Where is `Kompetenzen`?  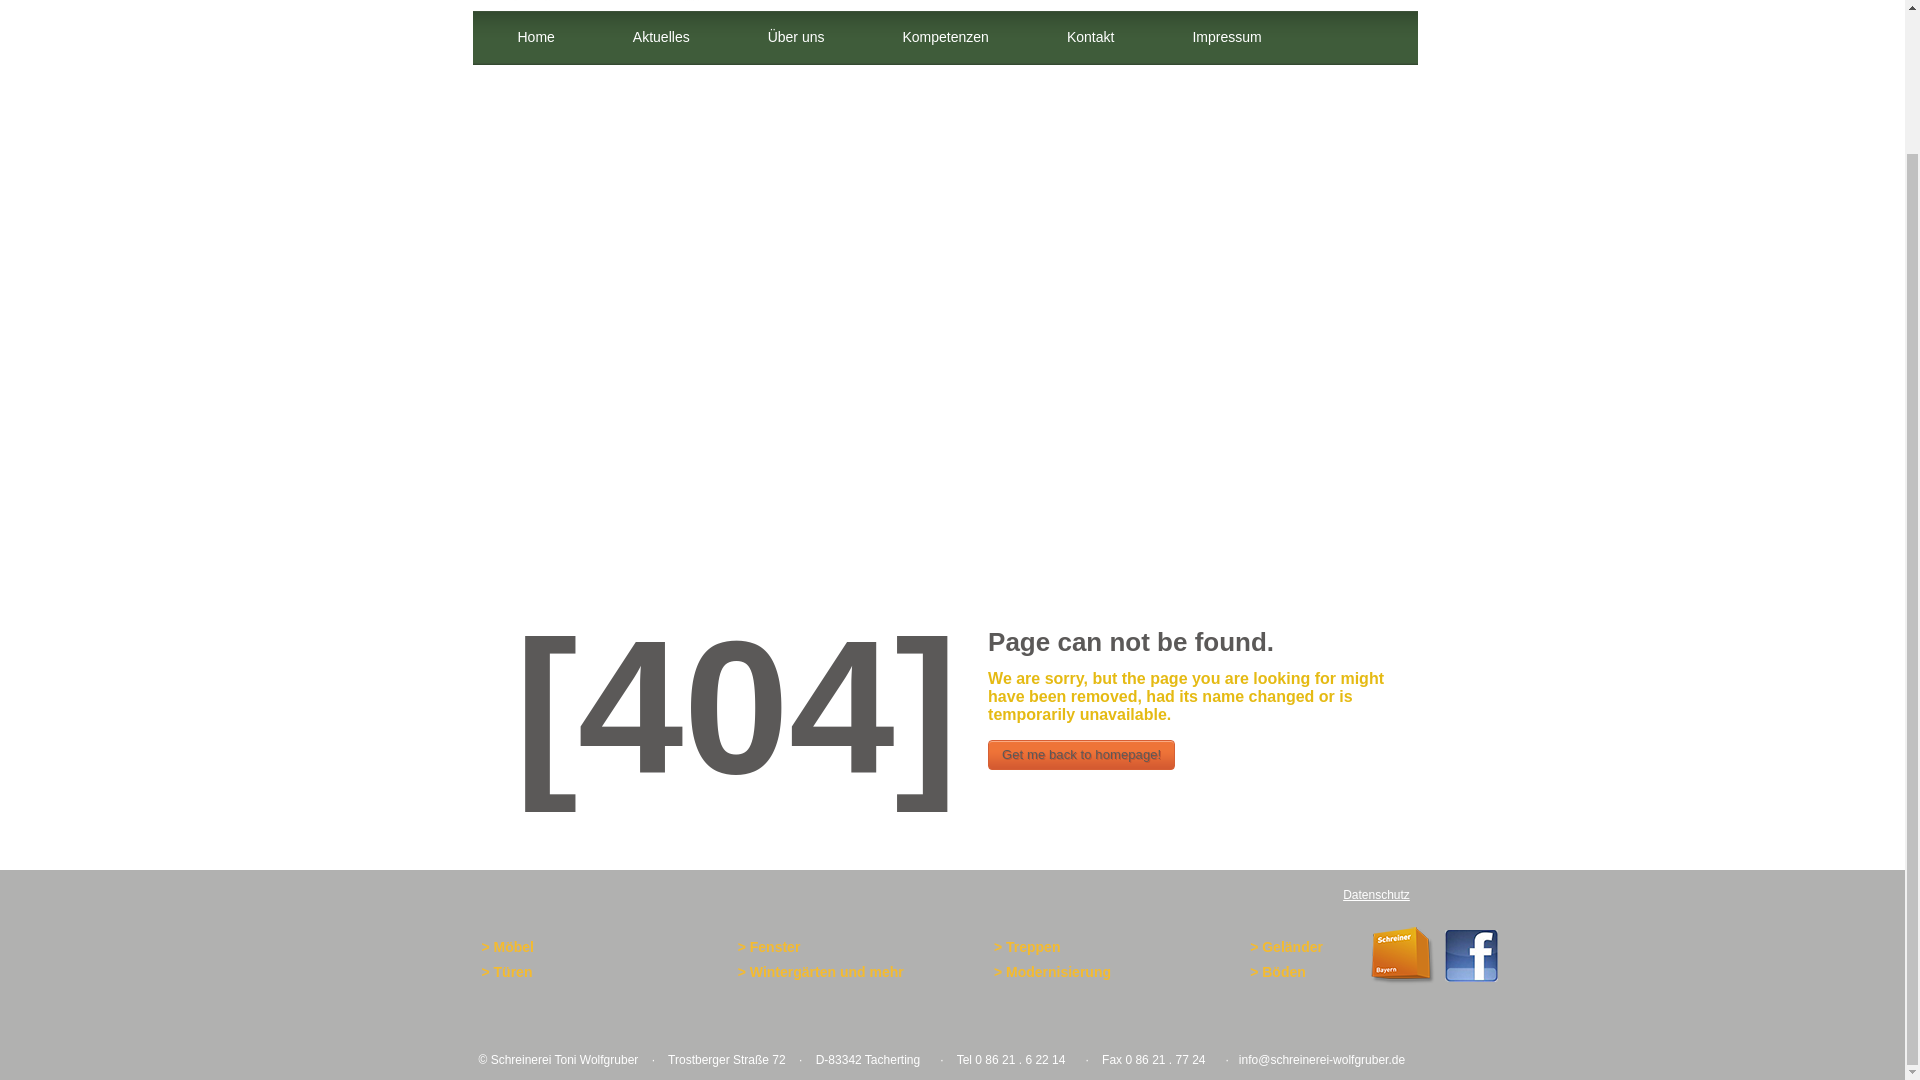
Kompetenzen is located at coordinates (945, 38).